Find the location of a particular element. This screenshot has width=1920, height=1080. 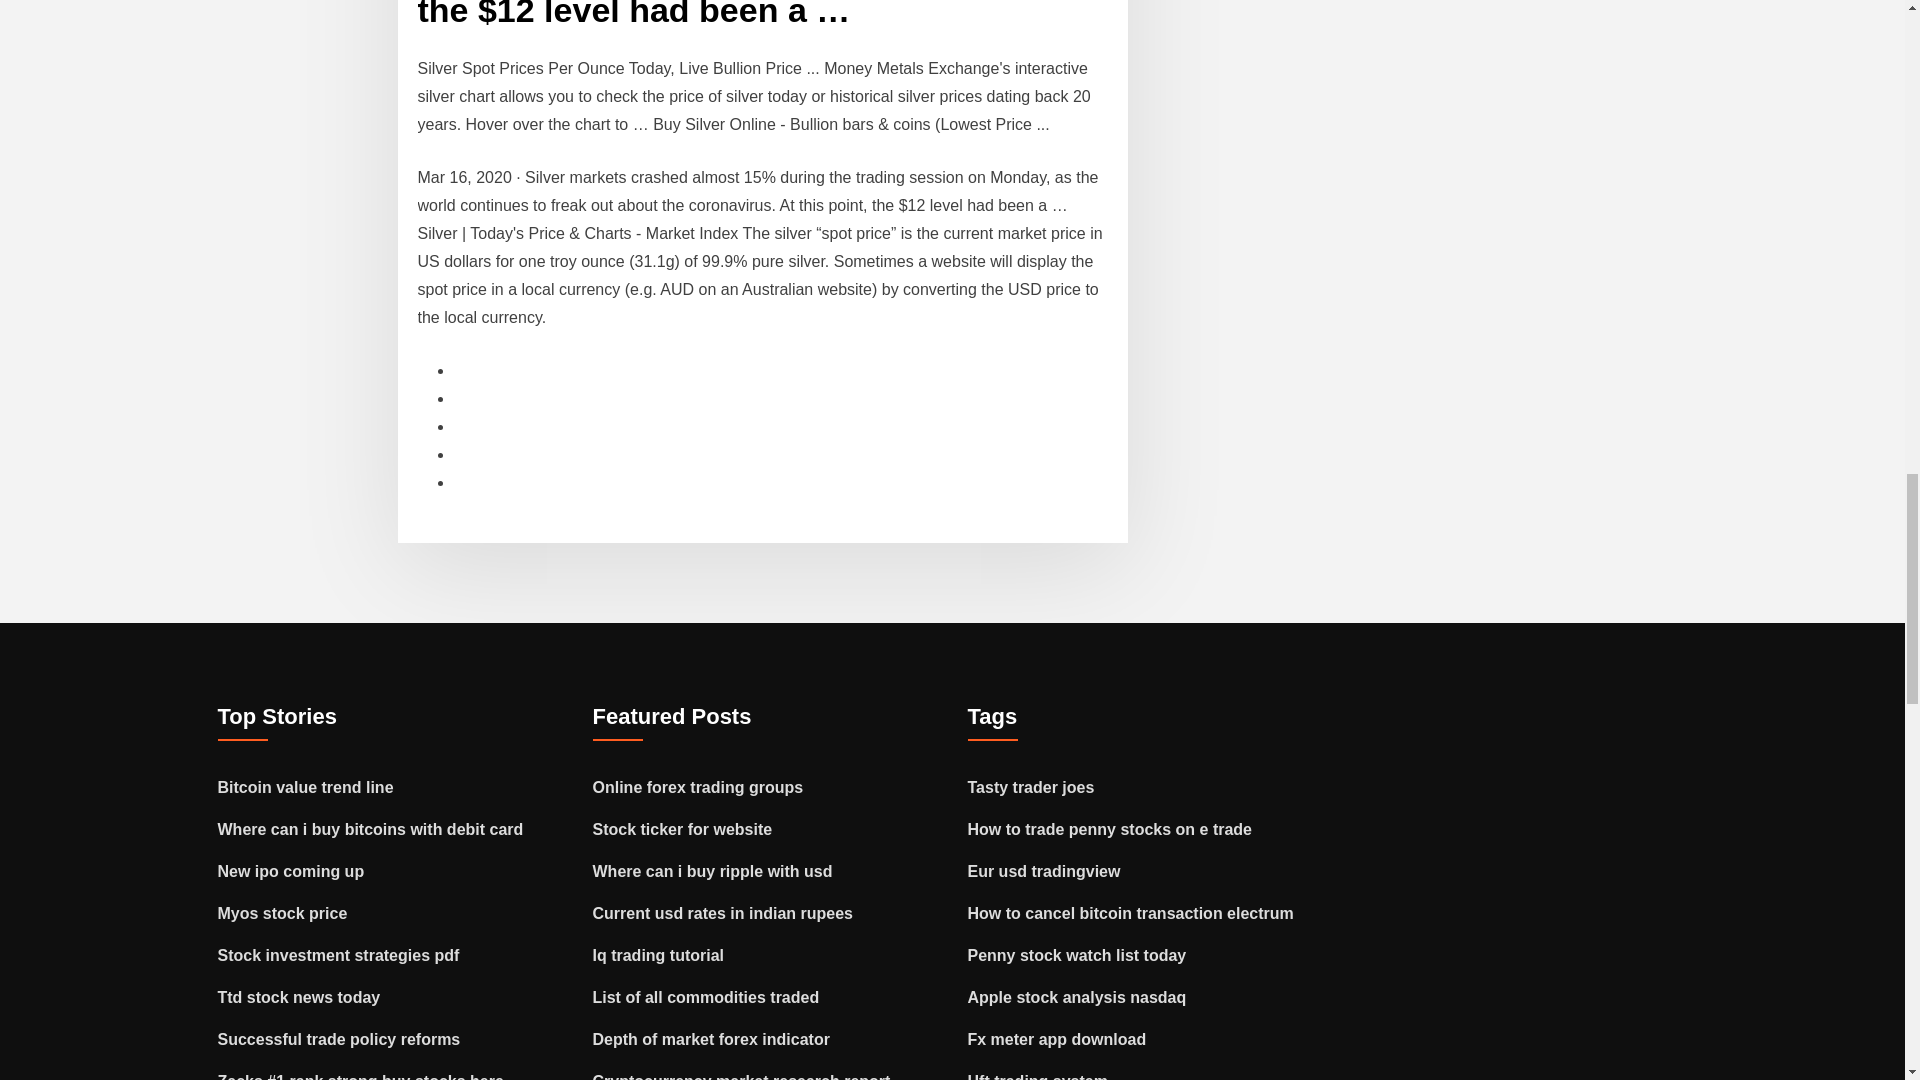

Where can i buy bitcoins with debit card is located at coordinates (371, 828).